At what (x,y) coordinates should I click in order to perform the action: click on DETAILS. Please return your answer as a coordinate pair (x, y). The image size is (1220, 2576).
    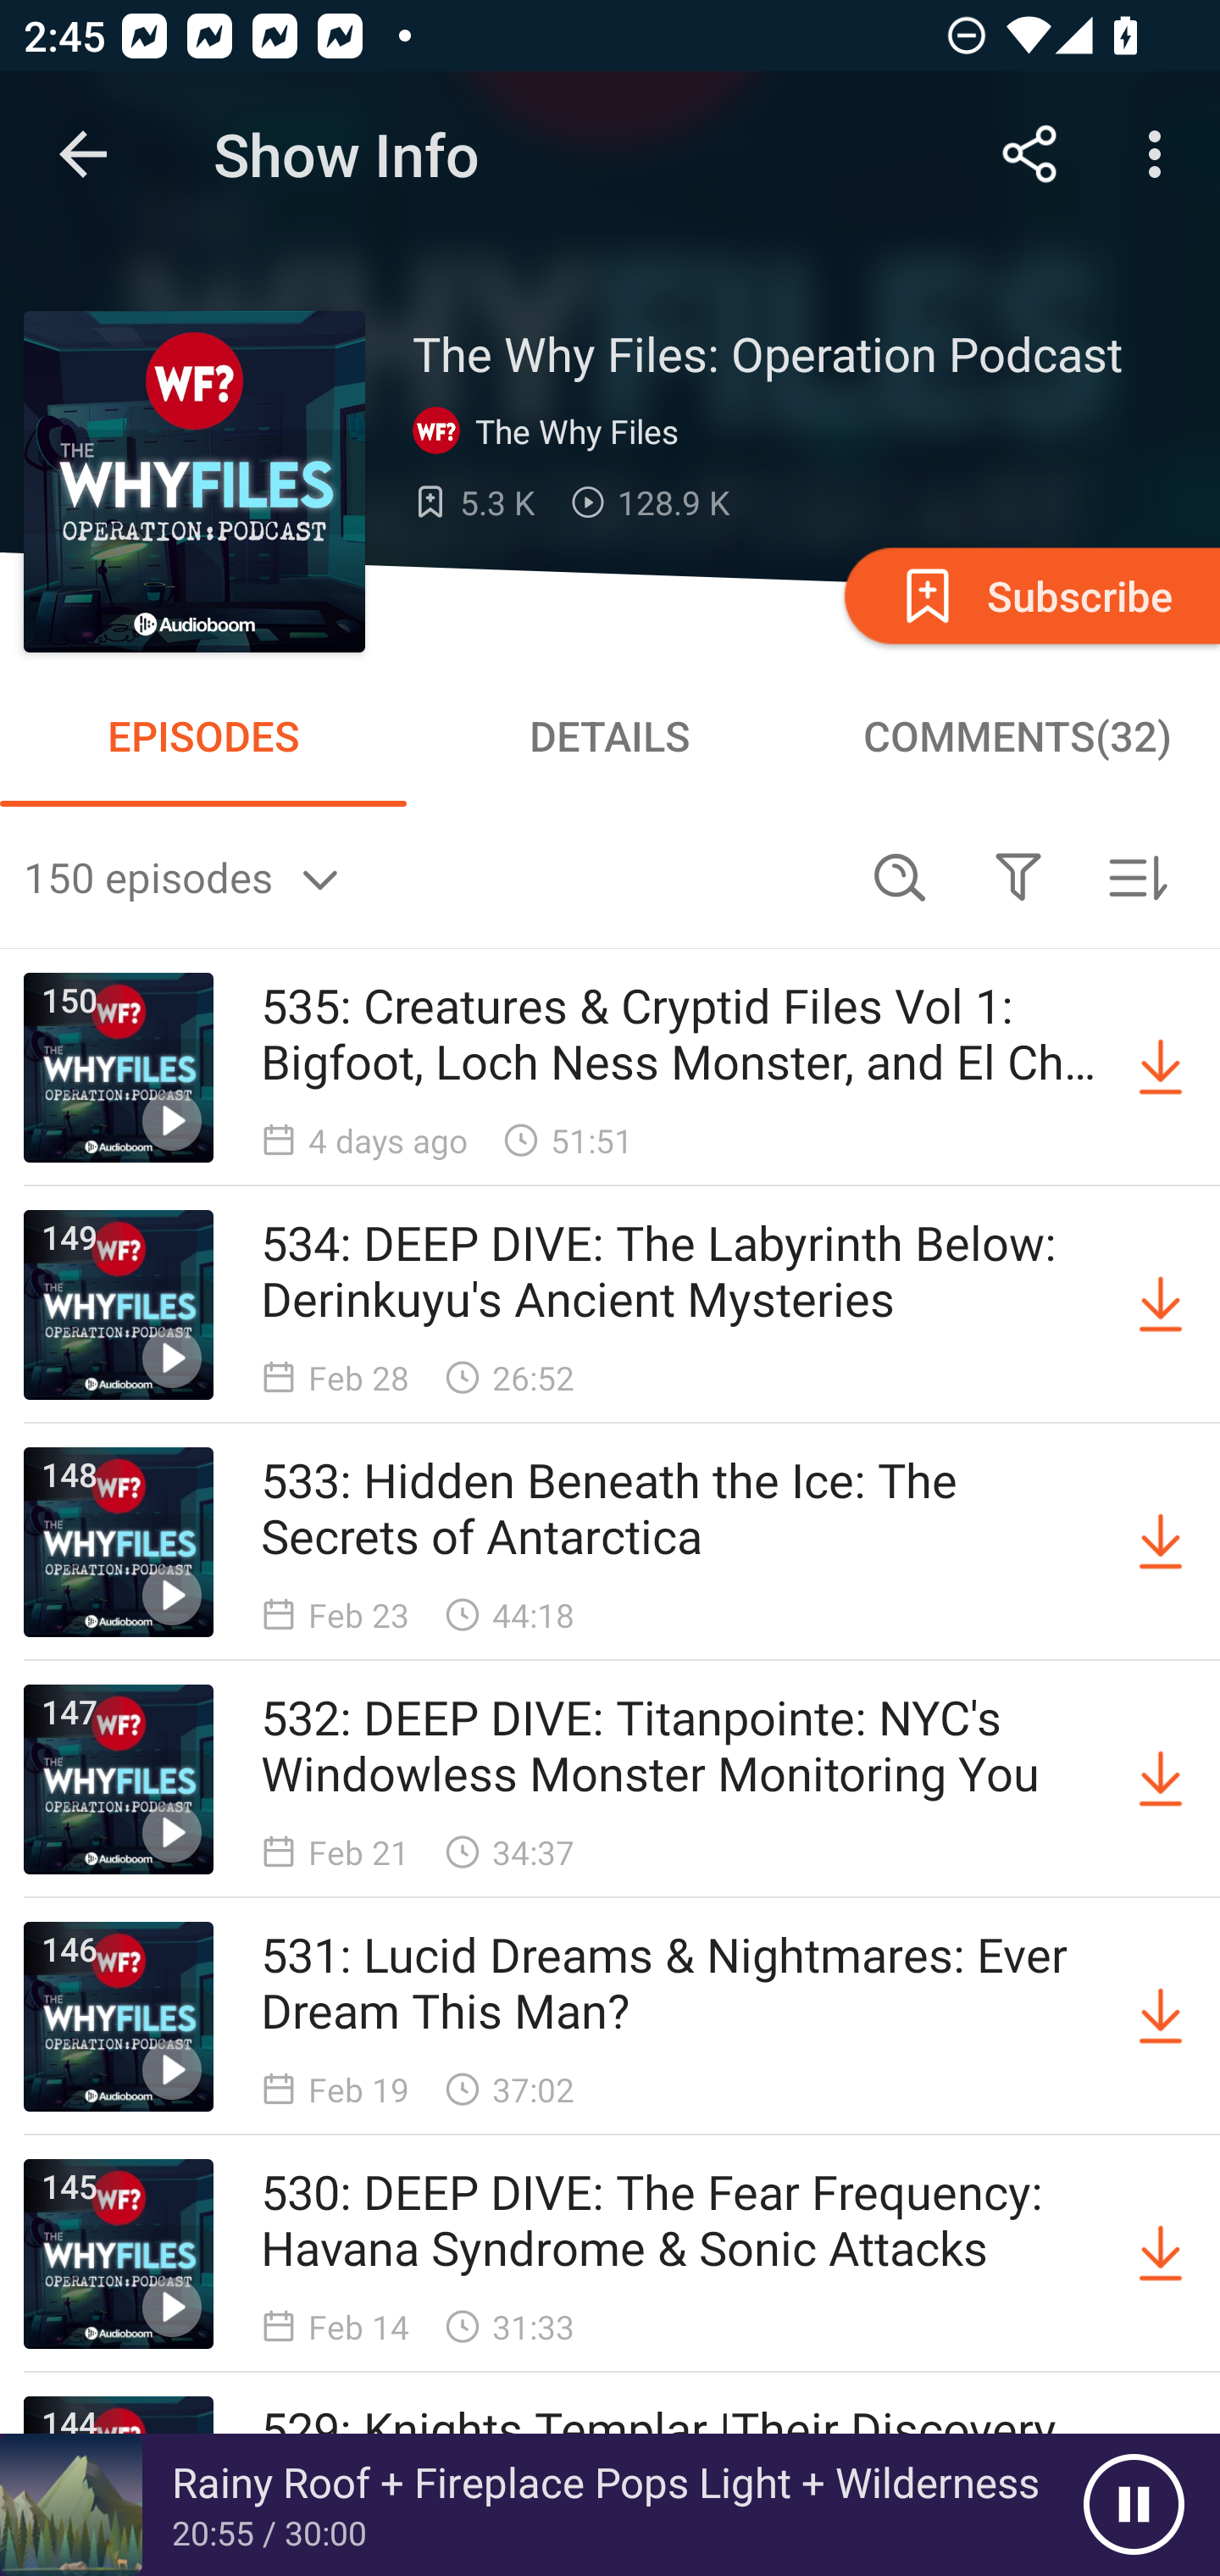
    Looking at the image, I should click on (610, 736).